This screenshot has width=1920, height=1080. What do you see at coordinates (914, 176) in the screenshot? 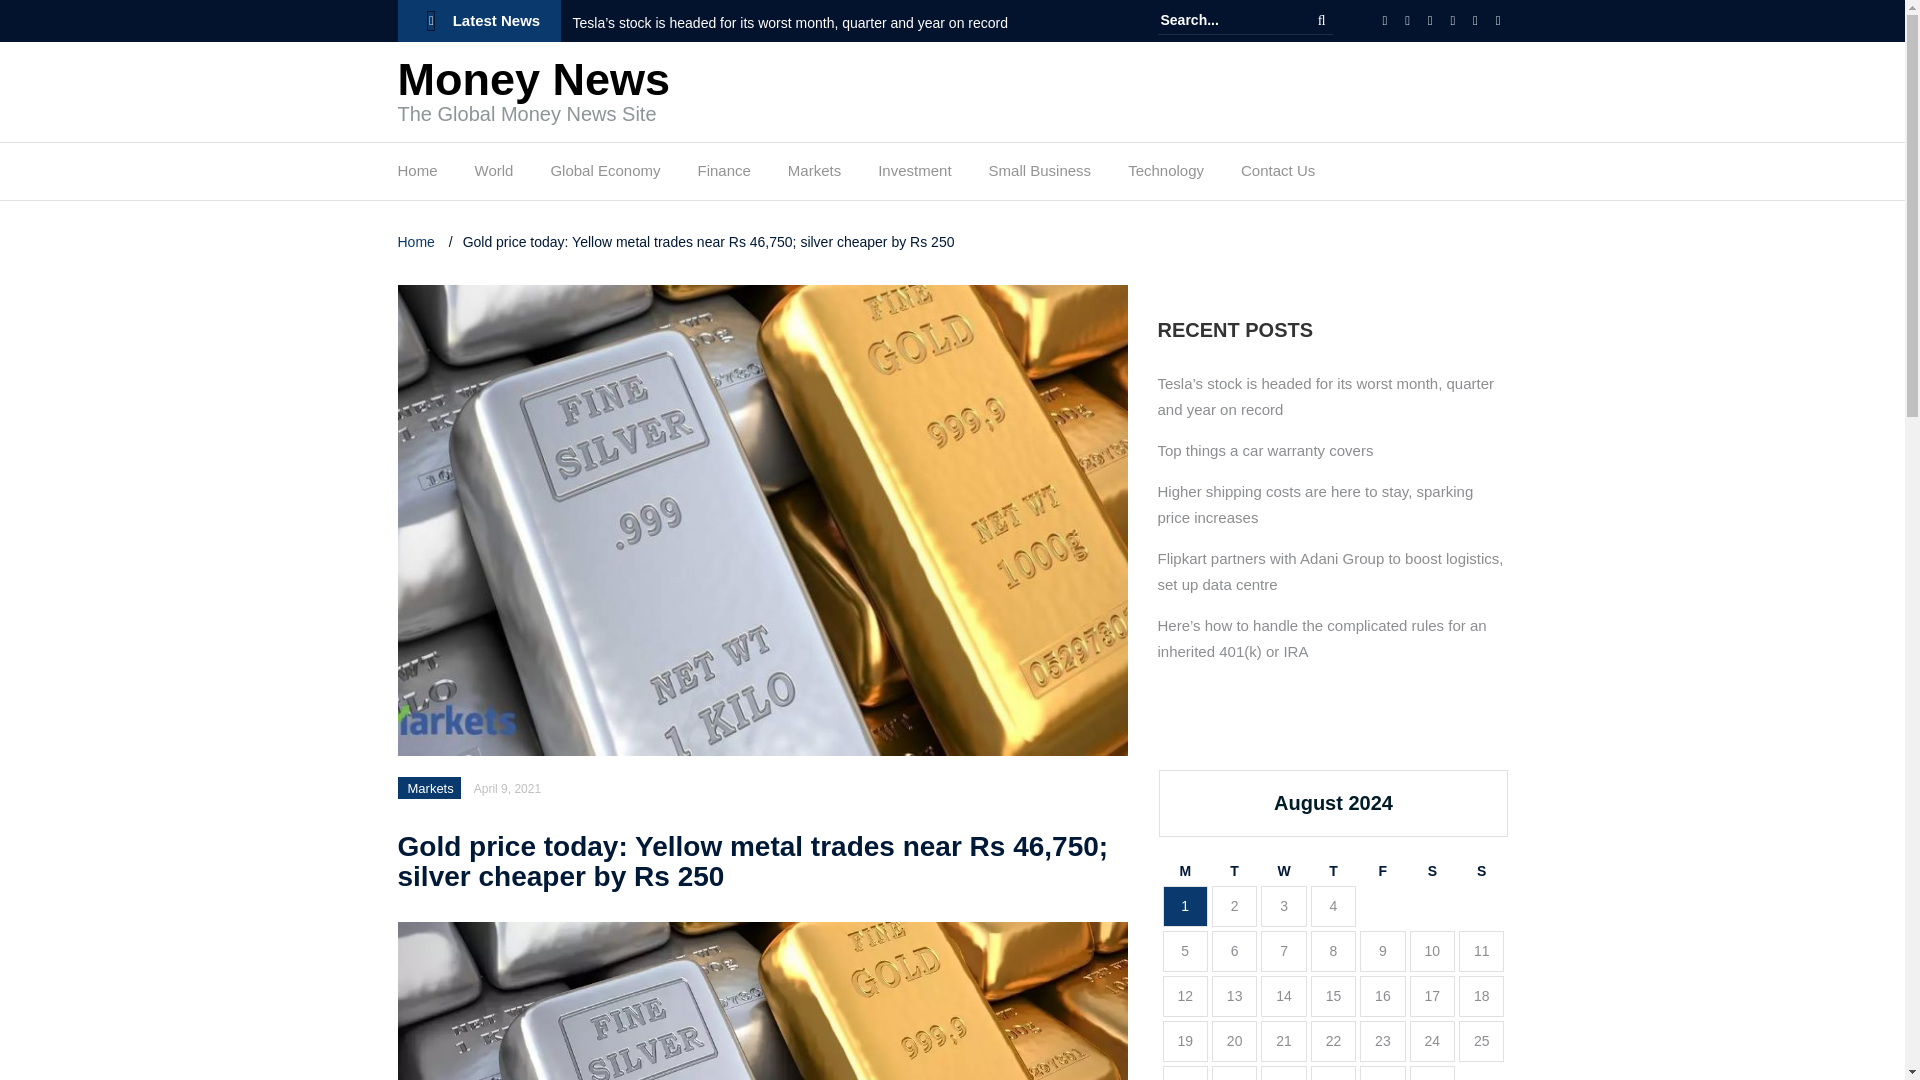
I see `Investment` at bounding box center [914, 176].